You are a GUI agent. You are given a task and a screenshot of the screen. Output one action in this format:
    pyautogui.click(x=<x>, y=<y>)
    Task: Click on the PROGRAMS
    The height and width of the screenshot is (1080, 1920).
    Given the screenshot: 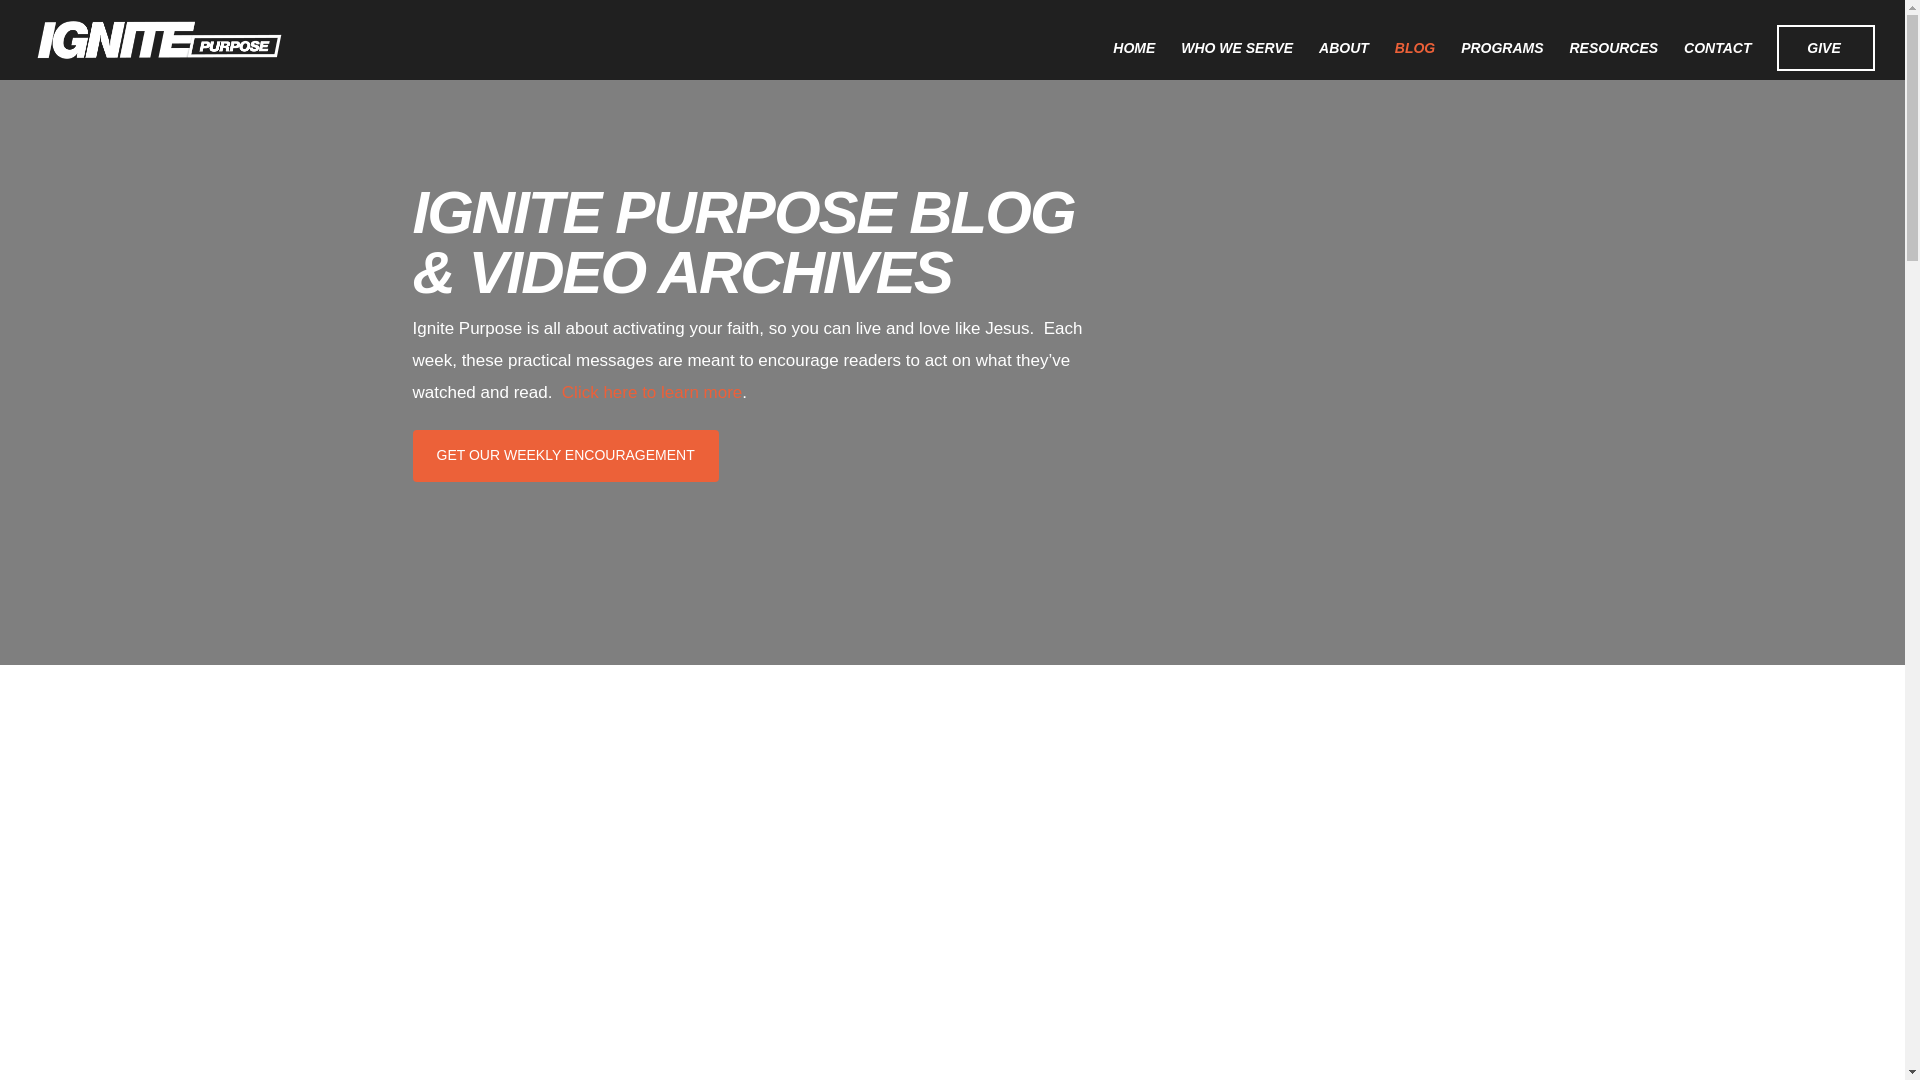 What is the action you would take?
    pyautogui.click(x=1502, y=60)
    